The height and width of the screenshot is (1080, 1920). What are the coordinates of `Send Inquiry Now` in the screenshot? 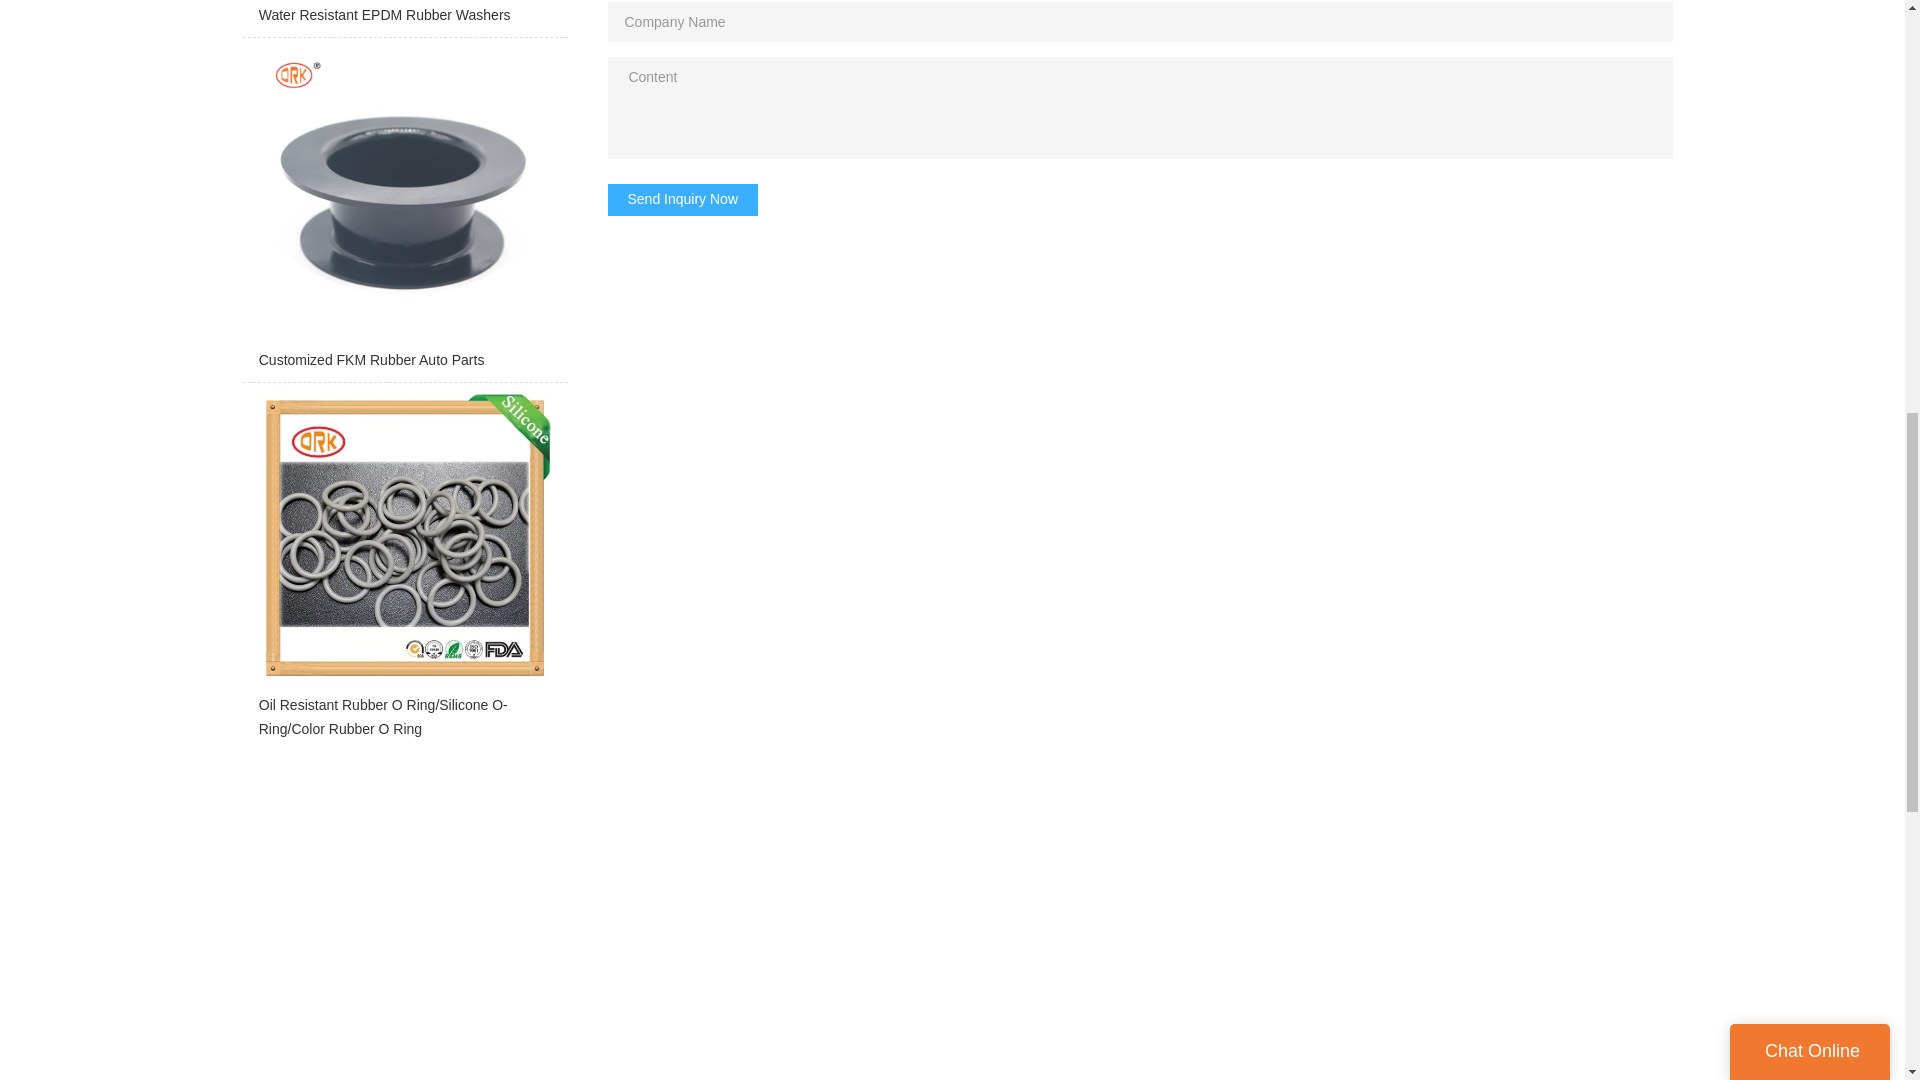 It's located at (683, 200).